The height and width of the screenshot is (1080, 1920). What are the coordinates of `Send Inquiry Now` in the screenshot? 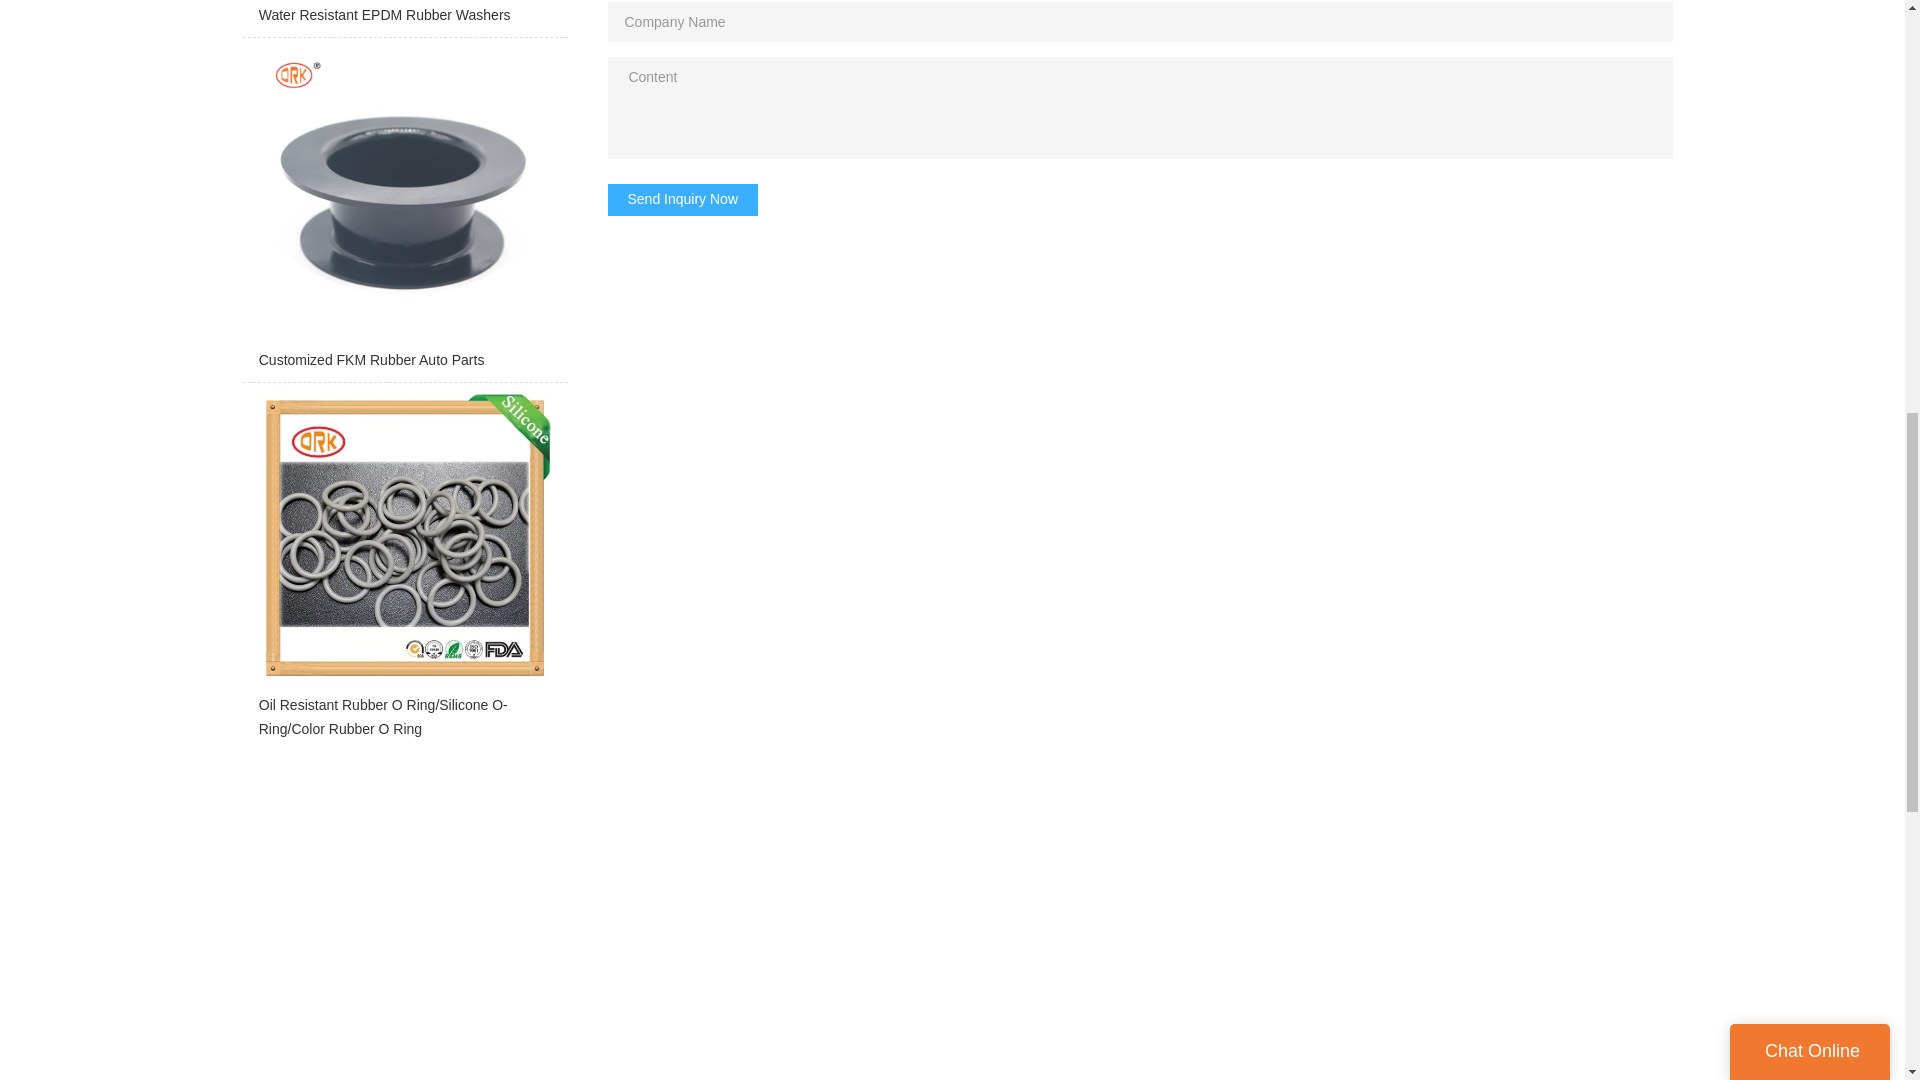 It's located at (683, 200).